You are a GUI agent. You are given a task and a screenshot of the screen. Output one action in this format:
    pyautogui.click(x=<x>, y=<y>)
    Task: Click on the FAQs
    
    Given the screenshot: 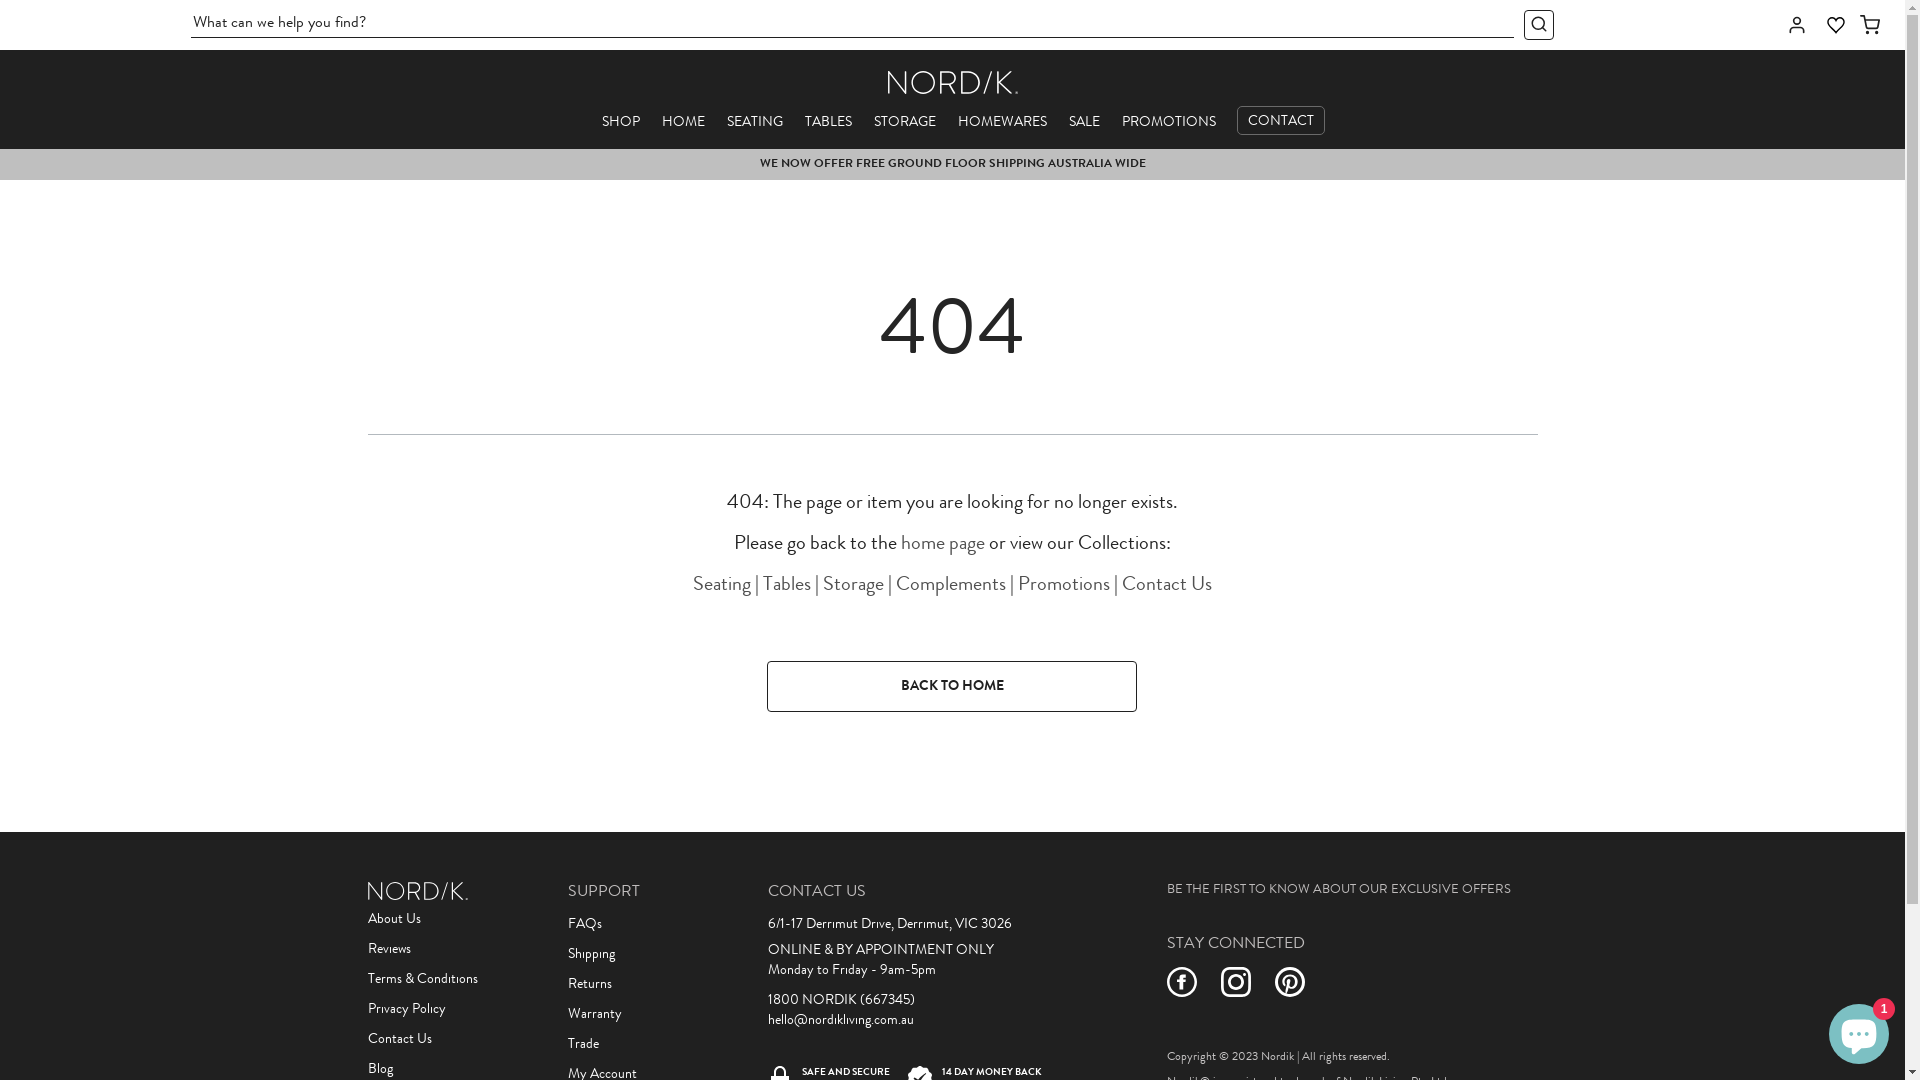 What is the action you would take?
    pyautogui.click(x=585, y=925)
    